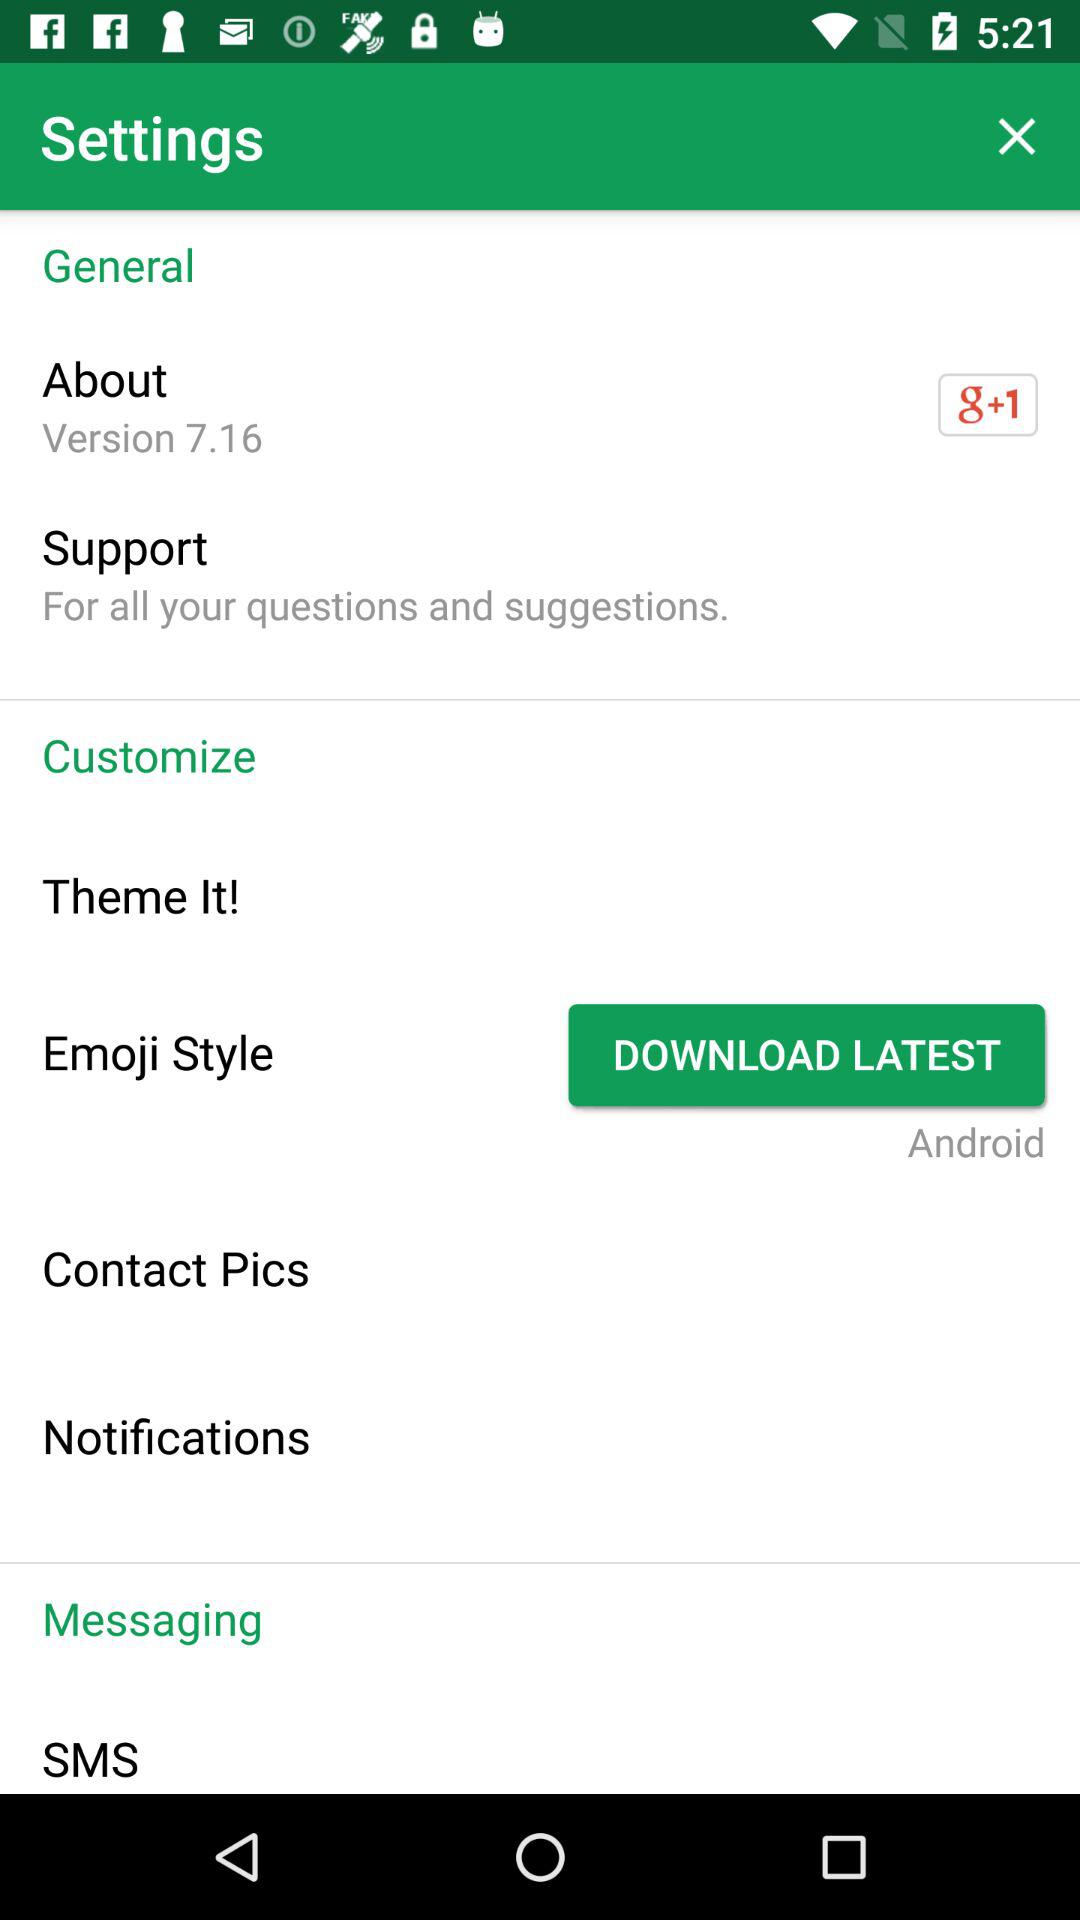  Describe the element at coordinates (1016, 136) in the screenshot. I see `press icon to the right of the settings` at that location.